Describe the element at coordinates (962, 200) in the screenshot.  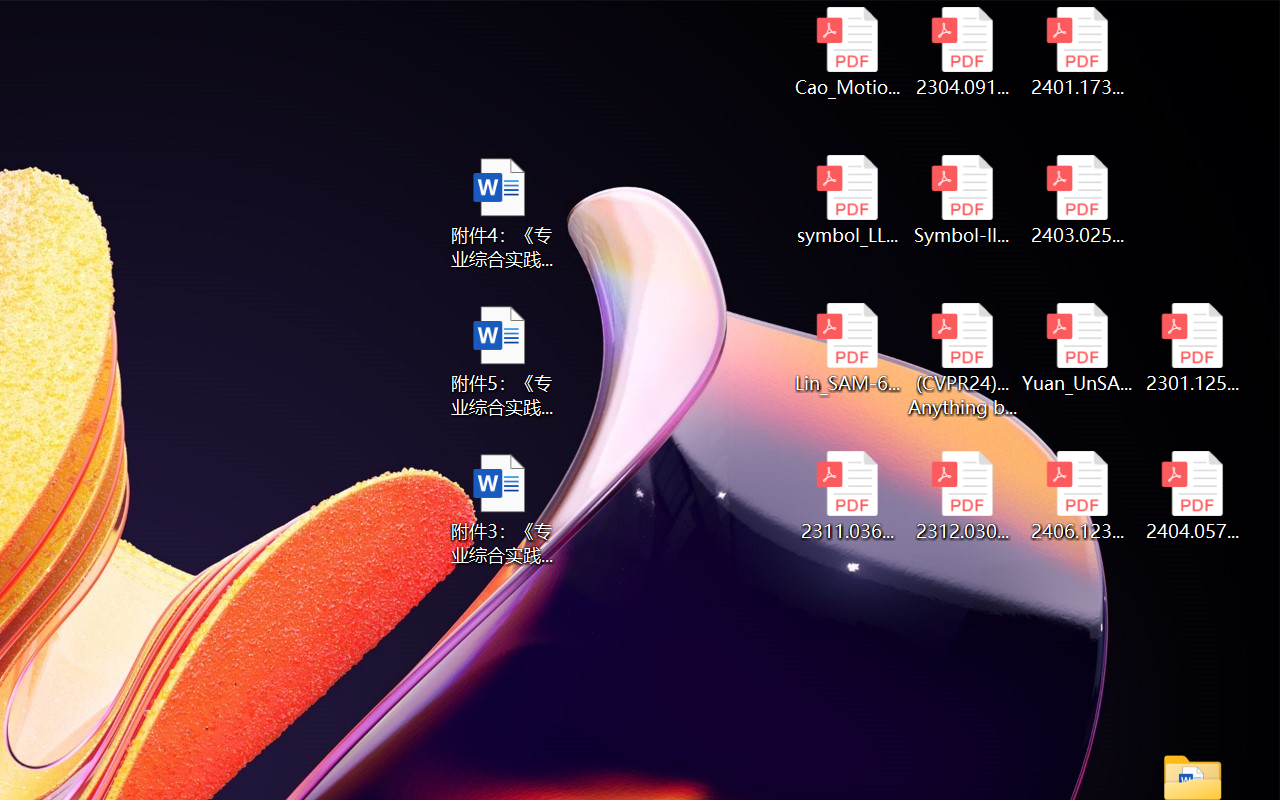
I see `Symbol-llm-v2.pdf` at that location.